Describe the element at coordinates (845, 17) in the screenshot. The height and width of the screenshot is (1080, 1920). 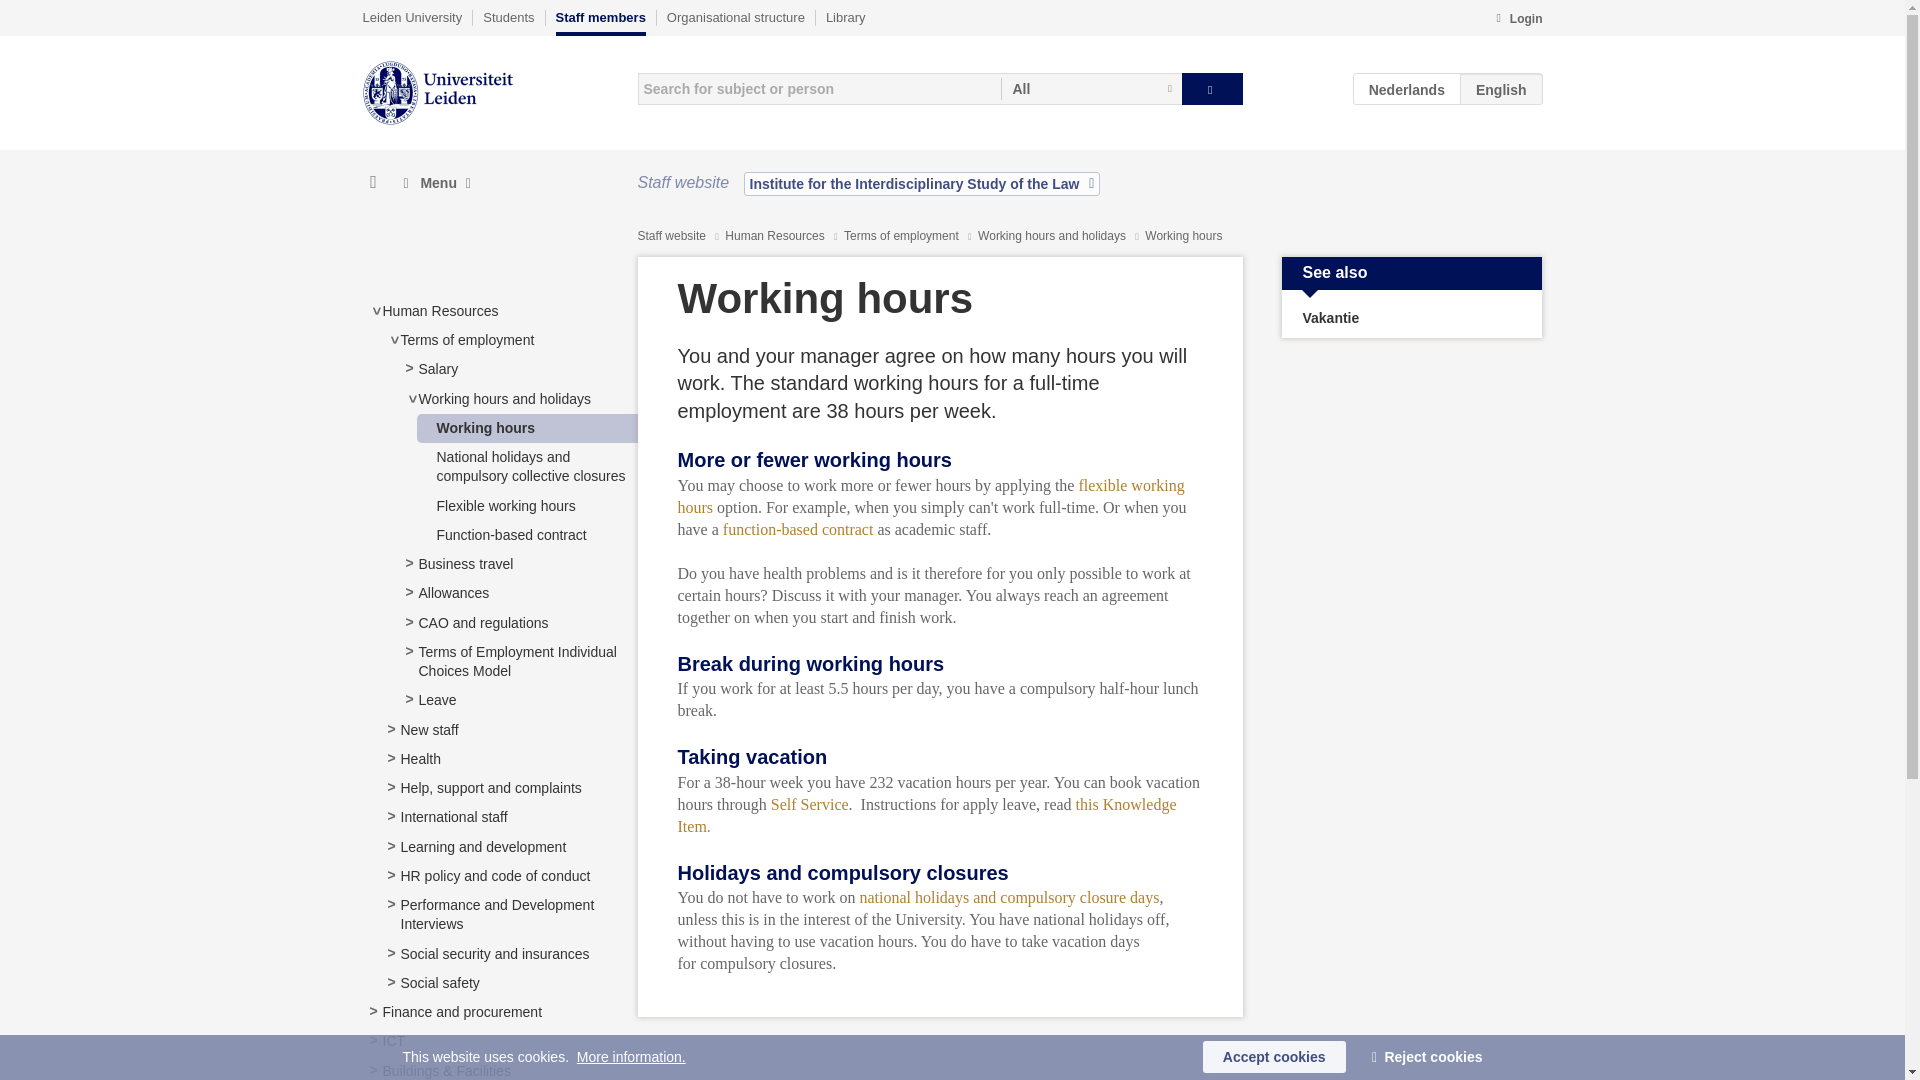
I see `Library` at that location.